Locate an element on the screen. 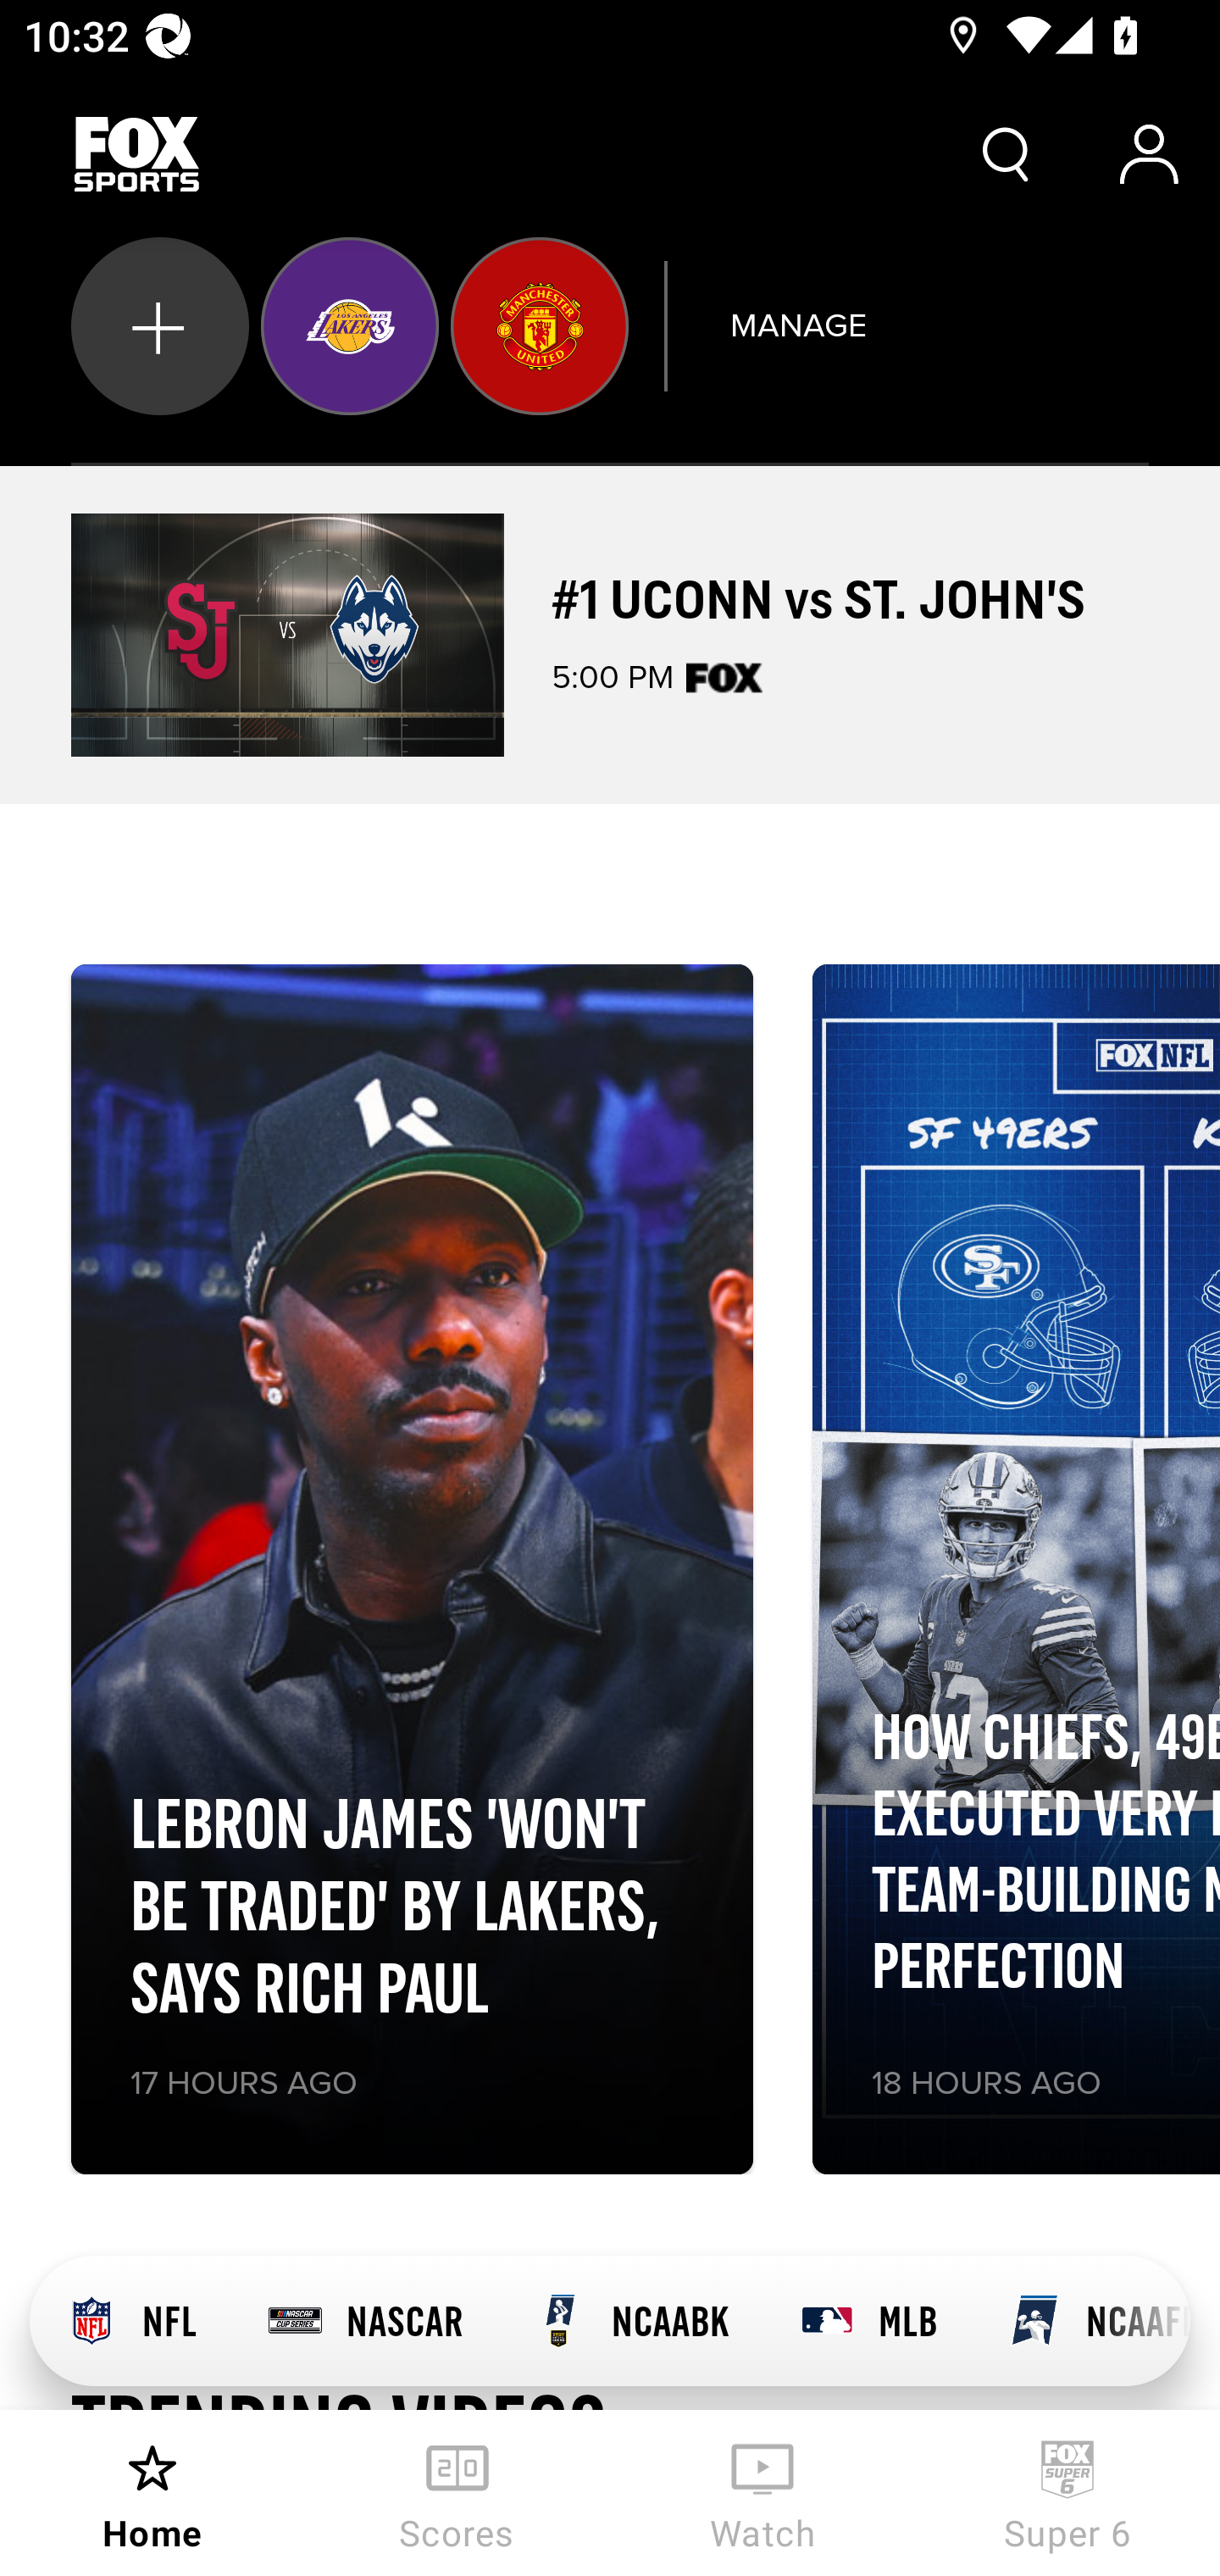 The height and width of the screenshot is (2576, 1220). Super 6 is located at coordinates (1067, 2493).